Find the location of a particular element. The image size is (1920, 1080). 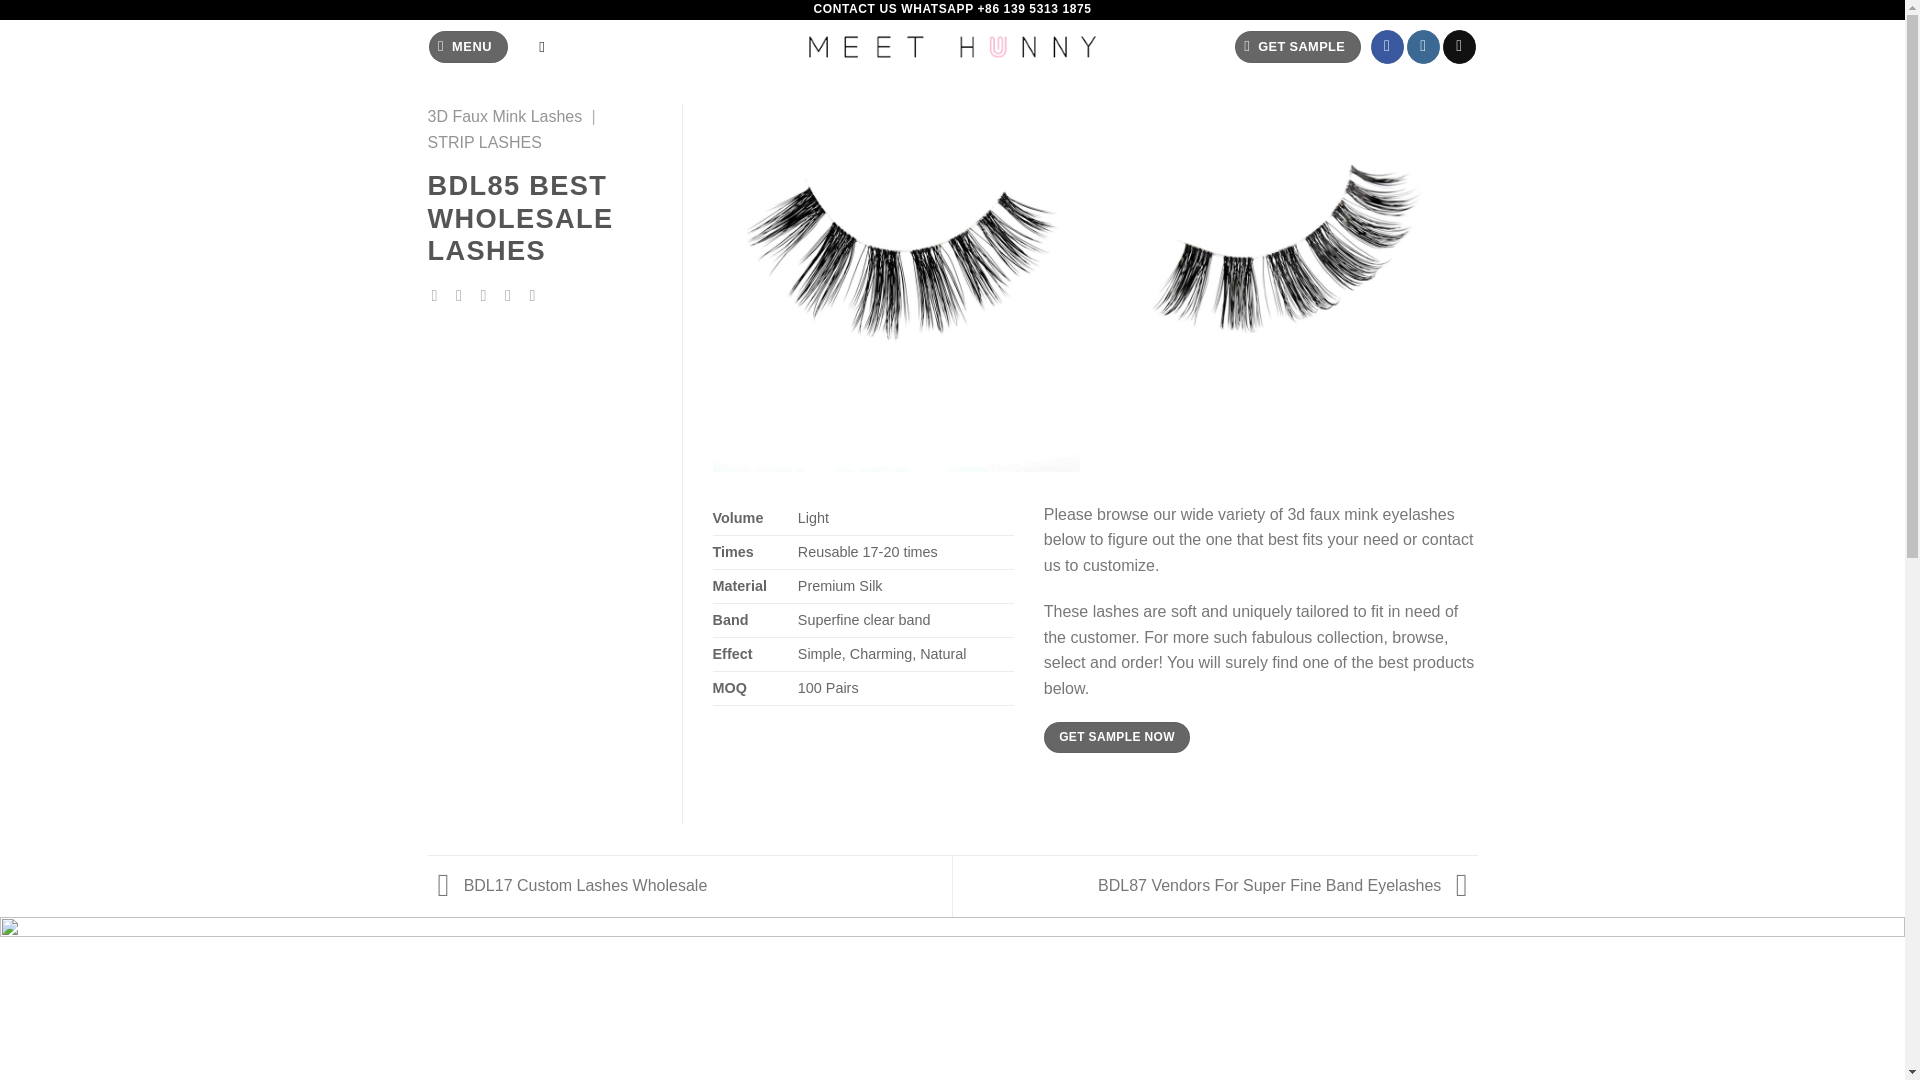

GET SAMPLE NOW is located at coordinates (1117, 737).